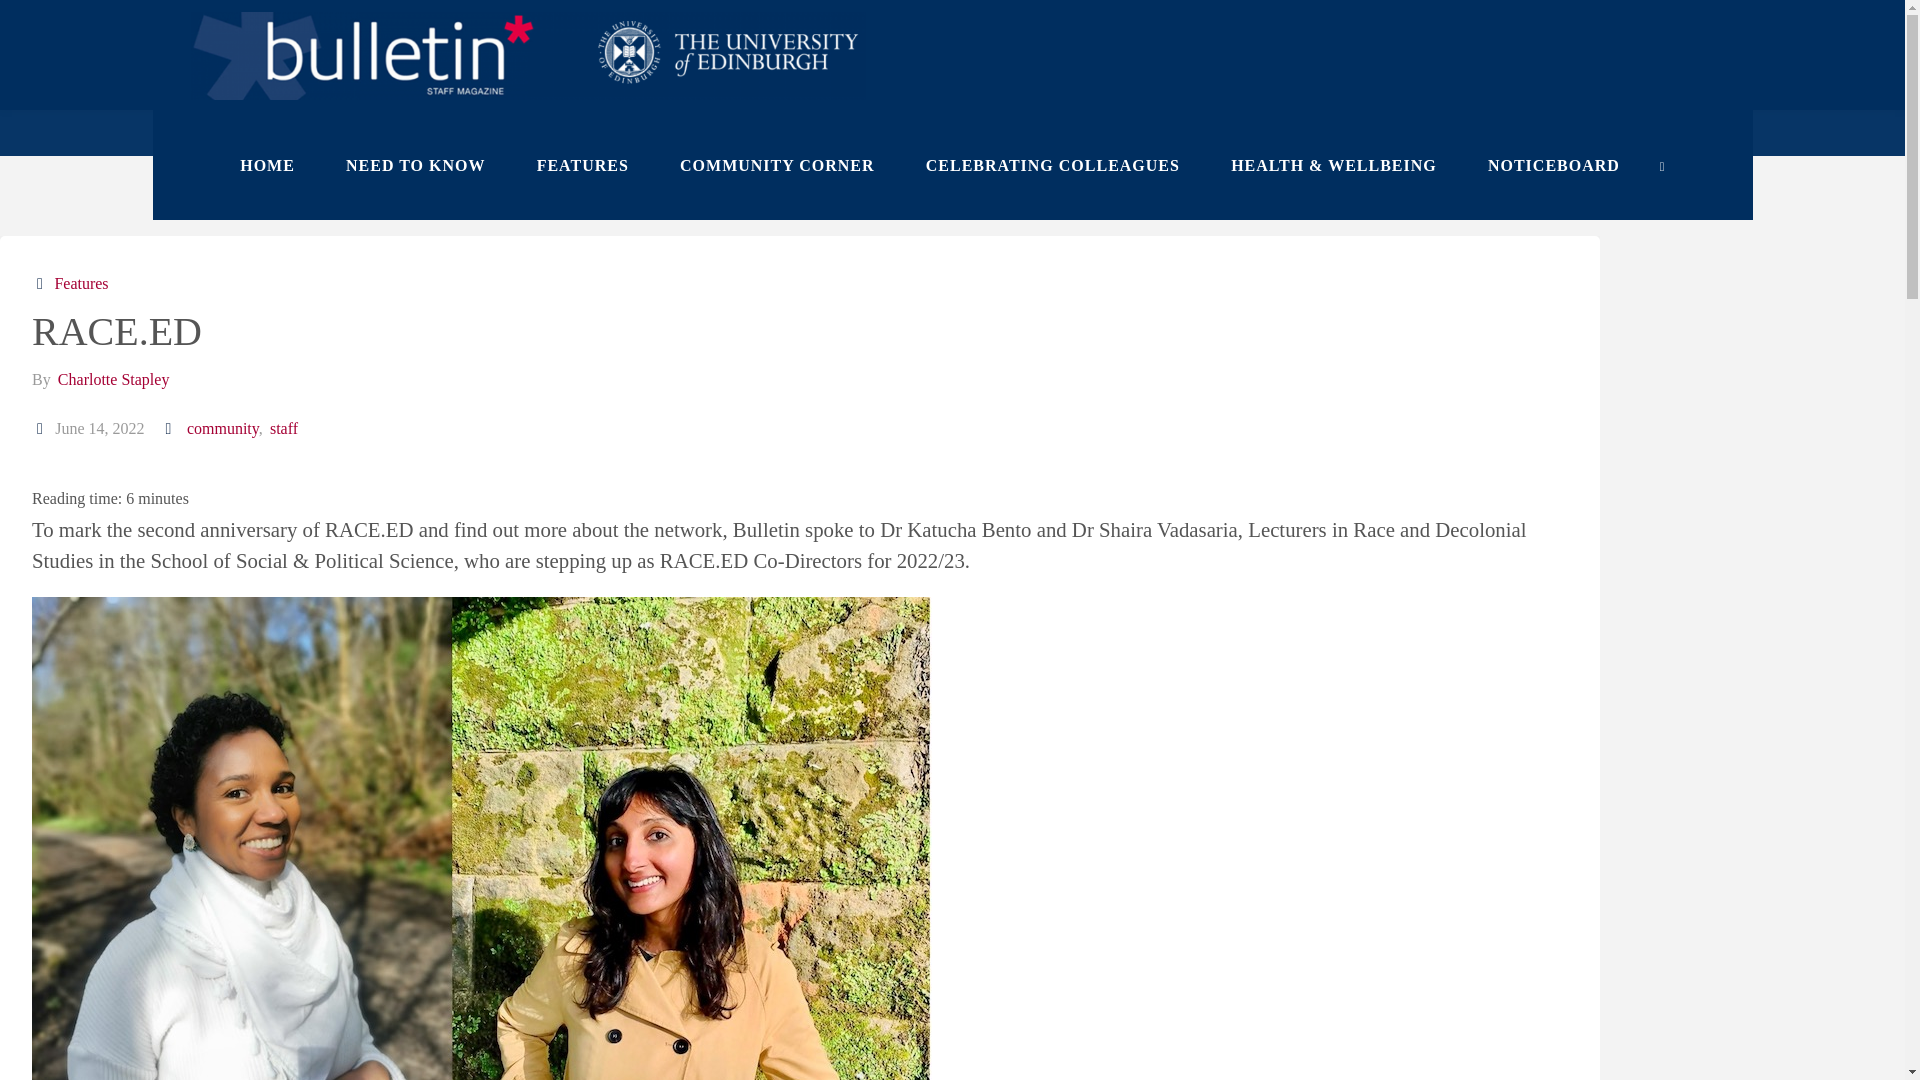 Image resolution: width=1920 pixels, height=1080 pixels. What do you see at coordinates (415, 165) in the screenshot?
I see `NEED TO KNOW` at bounding box center [415, 165].